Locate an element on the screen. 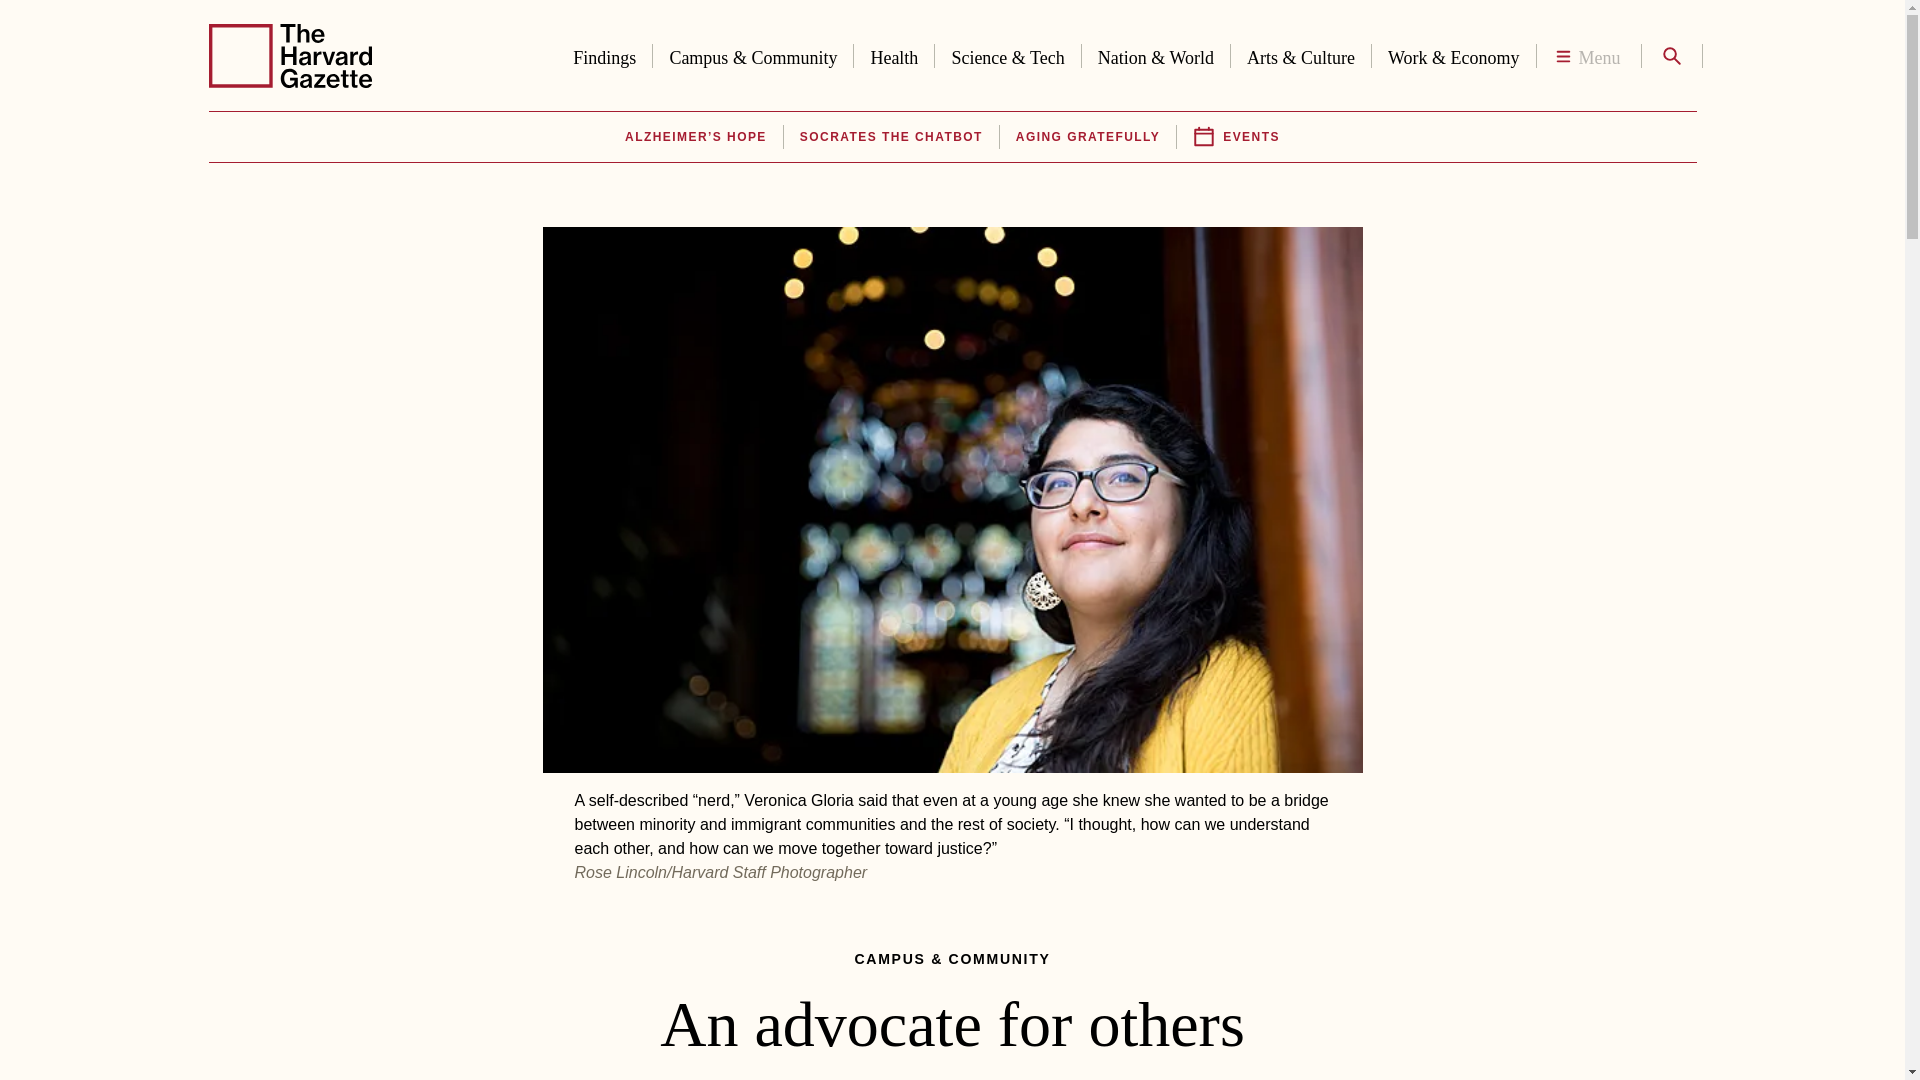 The image size is (1920, 1080). Menu is located at coordinates (1588, 56).